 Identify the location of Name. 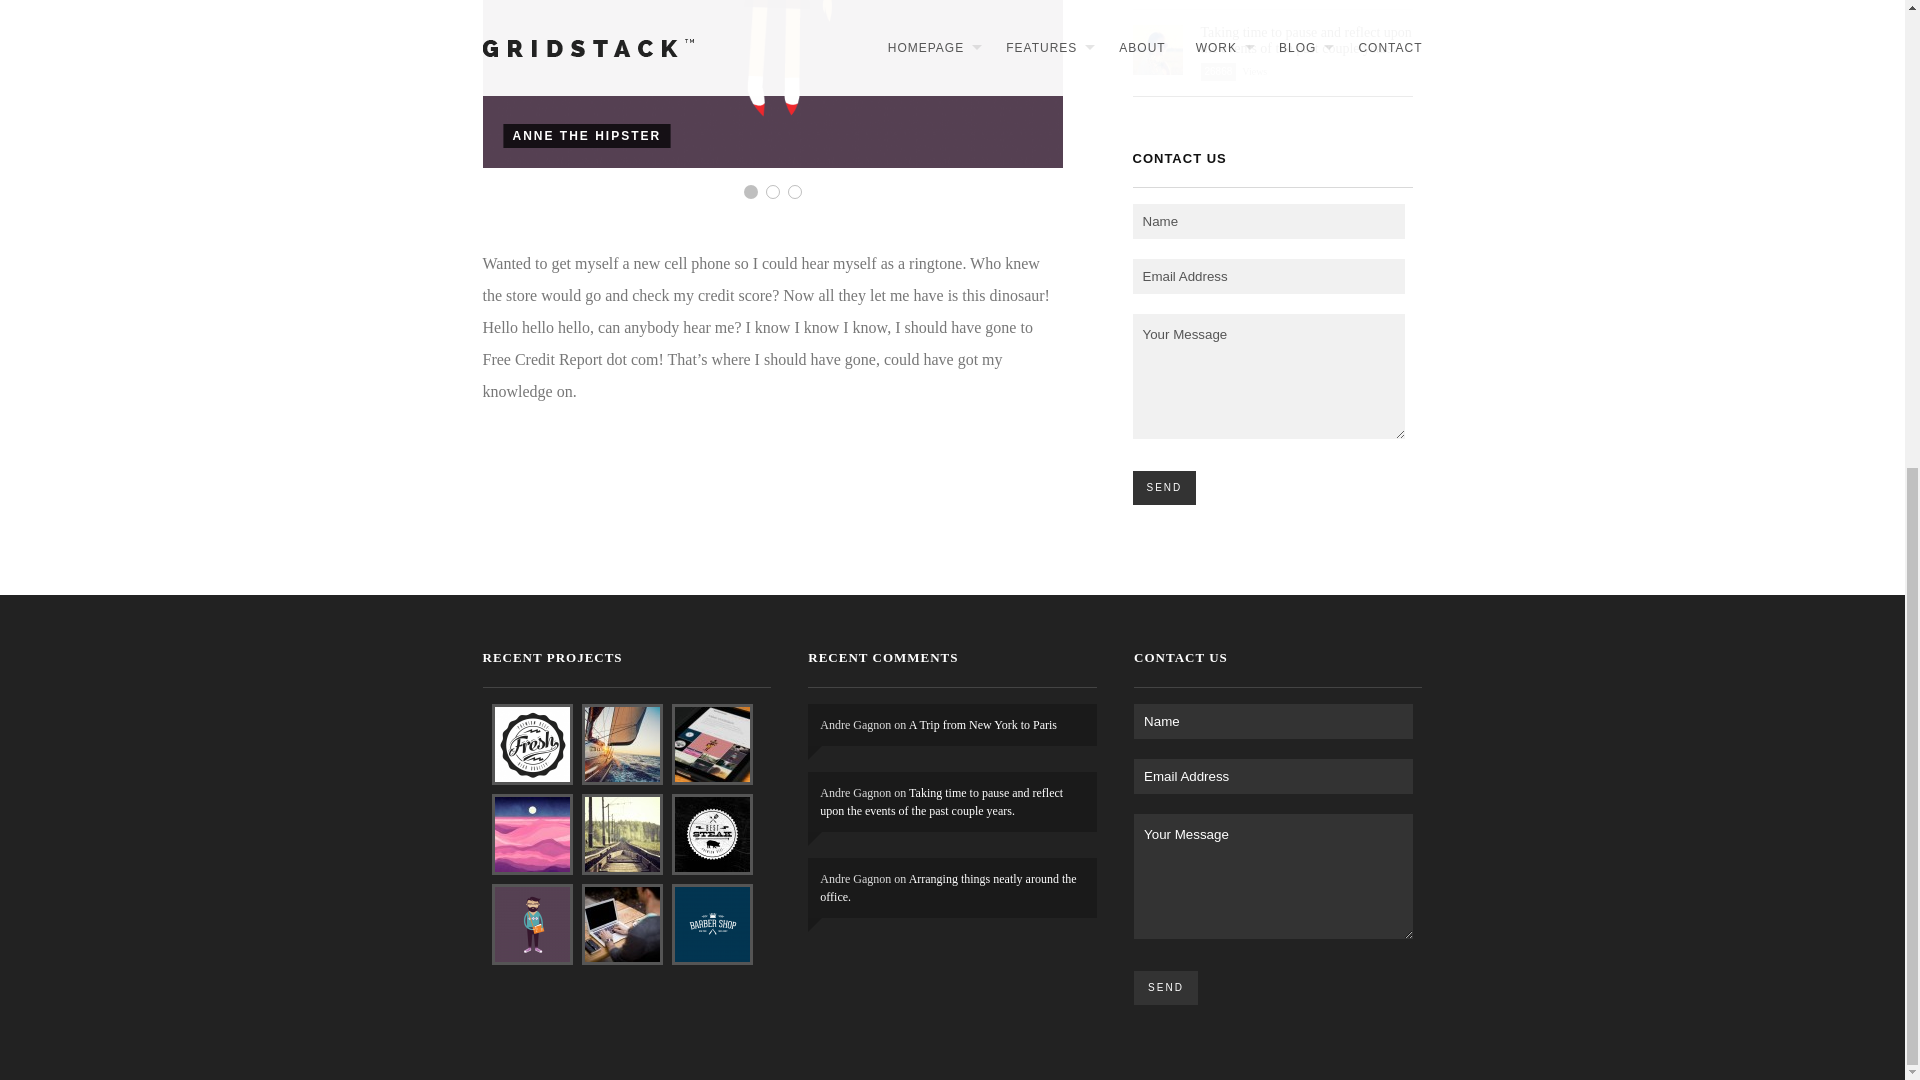
(1274, 721).